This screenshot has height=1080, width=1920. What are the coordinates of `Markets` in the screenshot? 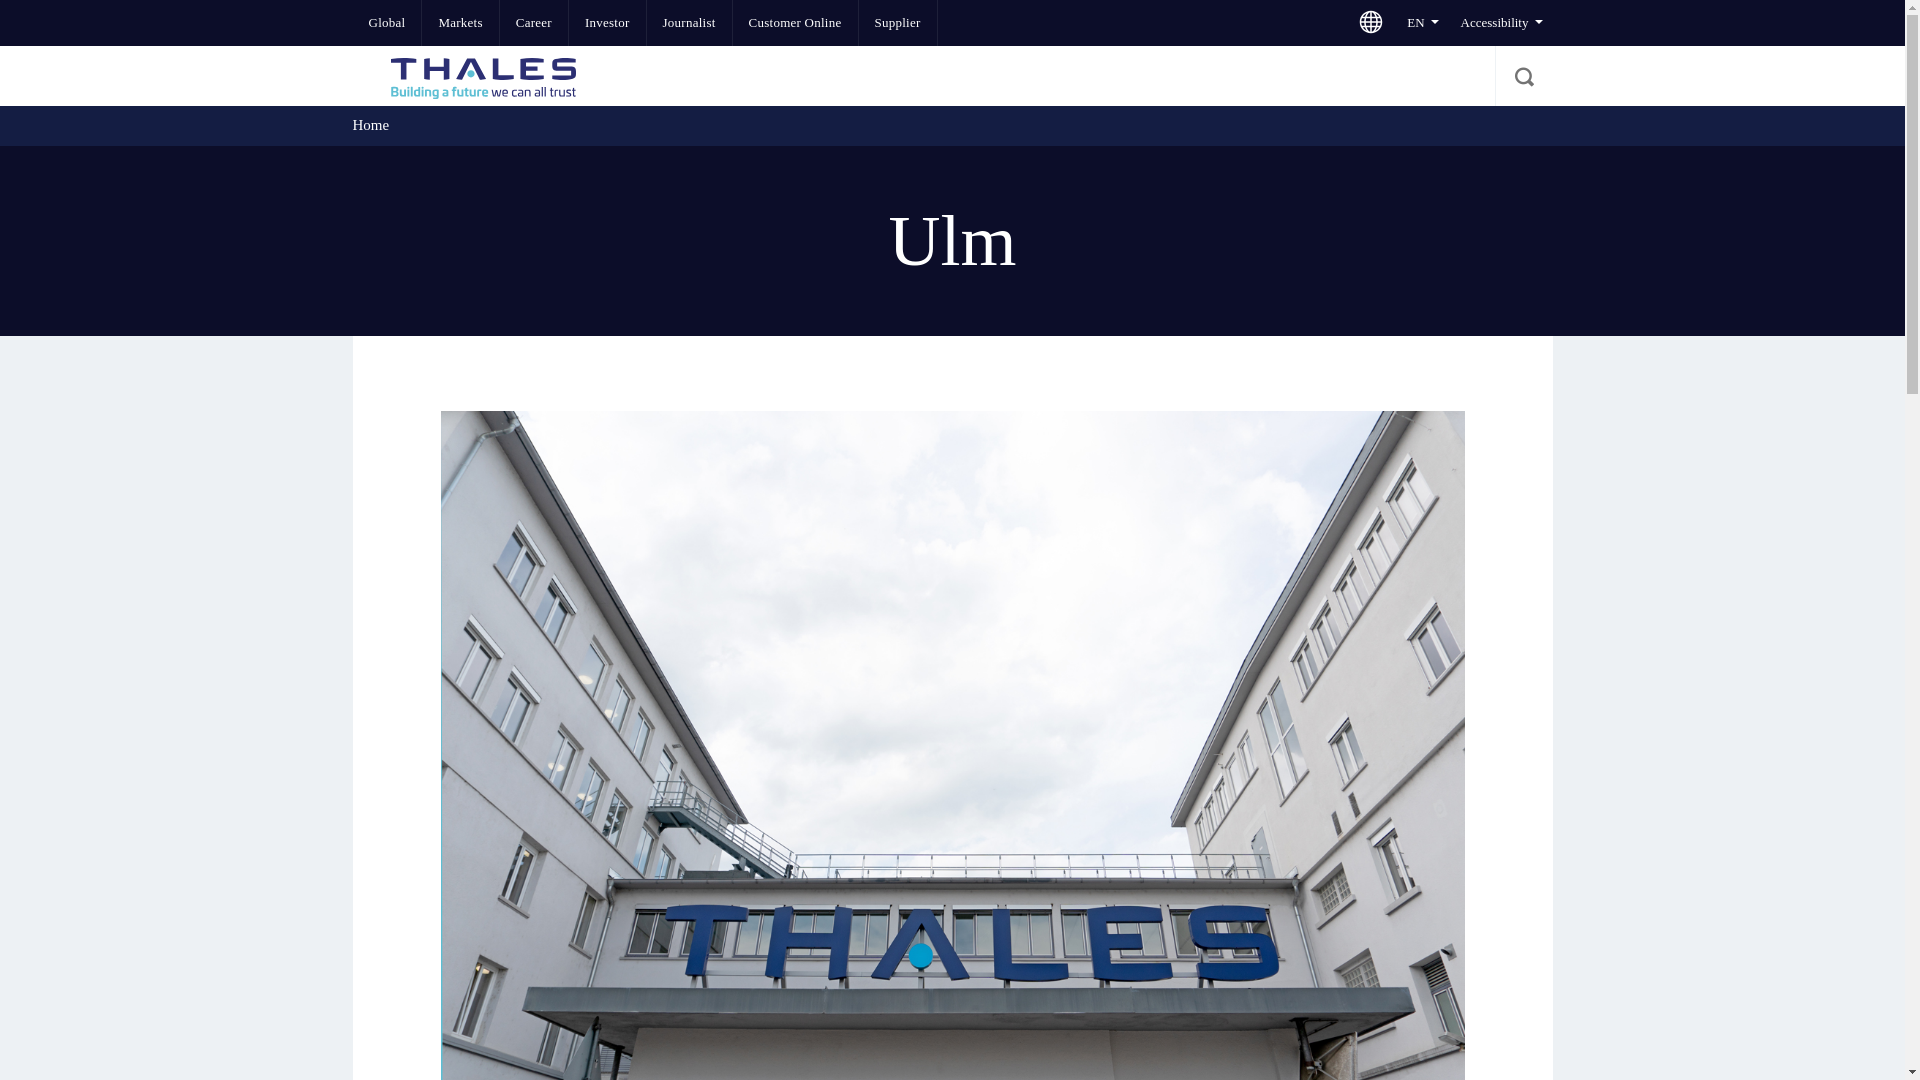 It's located at (460, 23).